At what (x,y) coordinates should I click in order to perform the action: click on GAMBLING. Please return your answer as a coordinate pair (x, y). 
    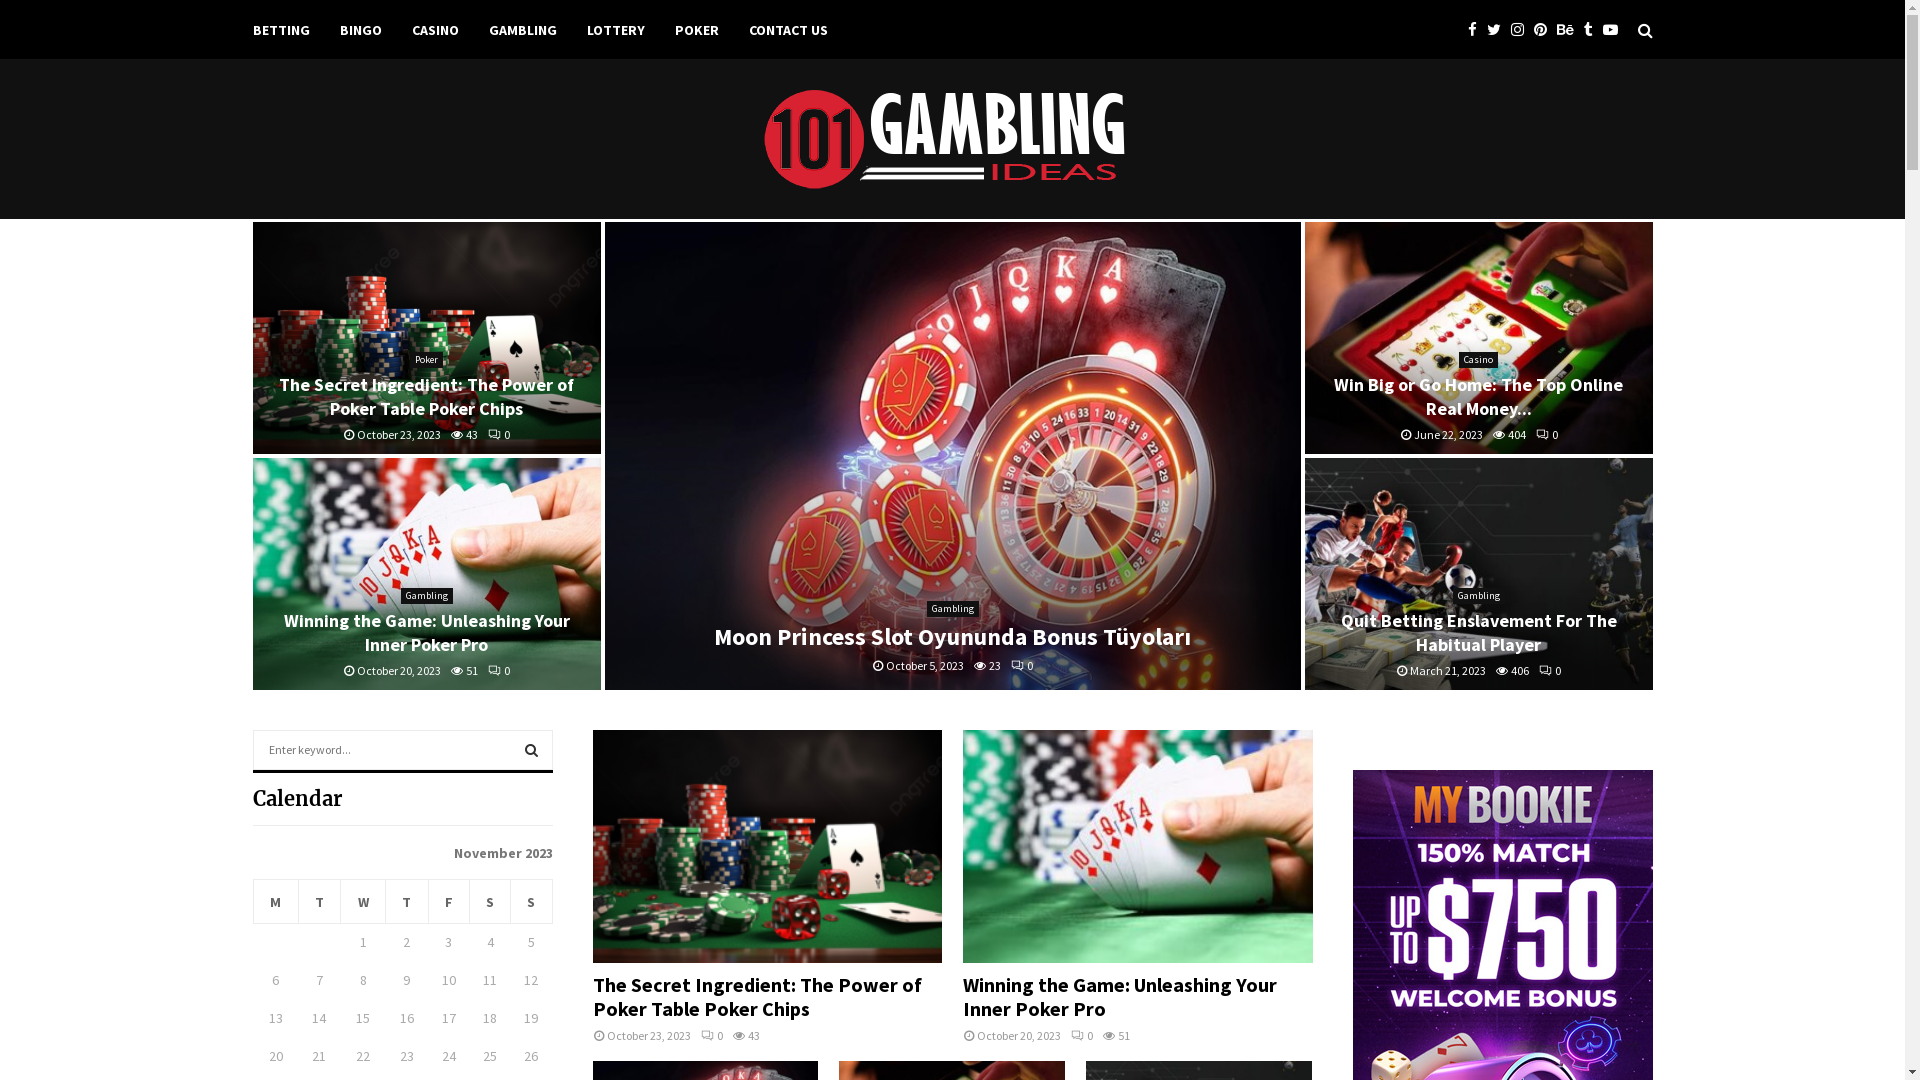
    Looking at the image, I should click on (522, 30).